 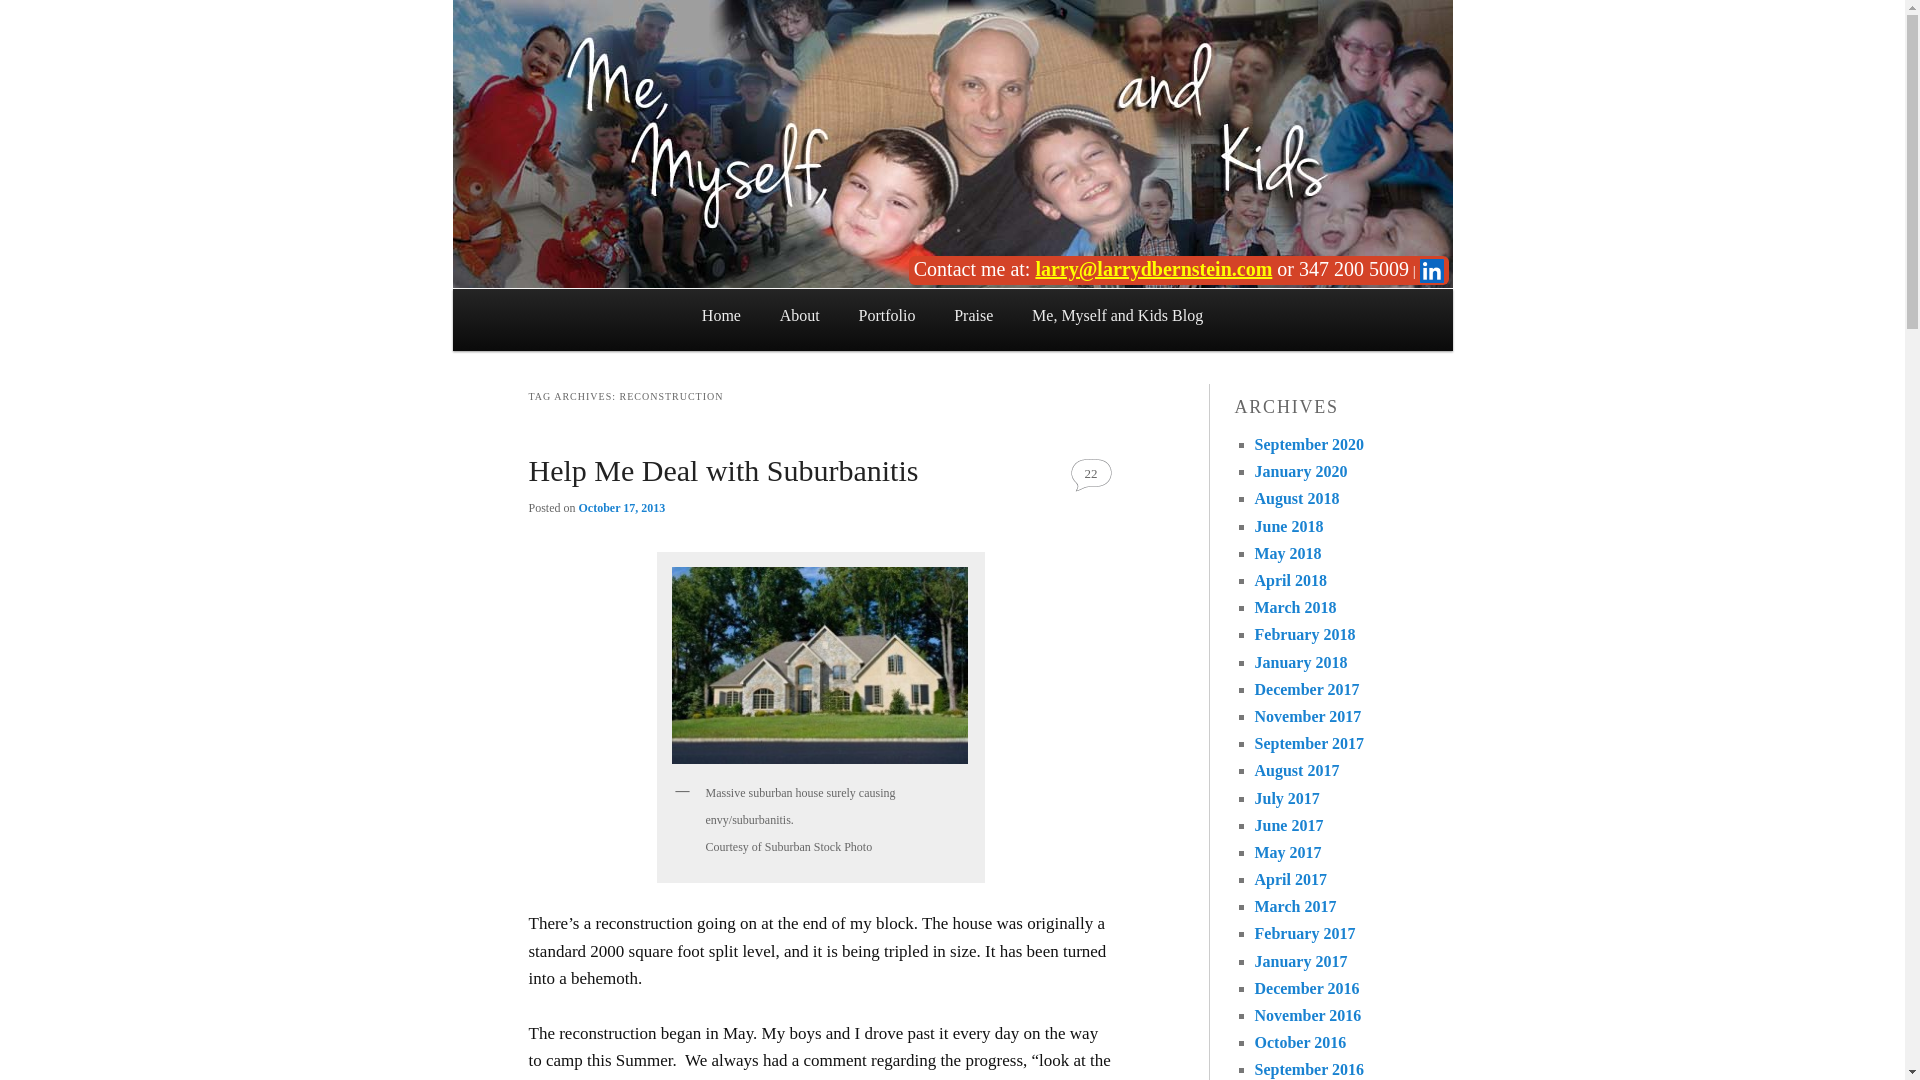 I want to click on Portfolio, so click(x=887, y=316).